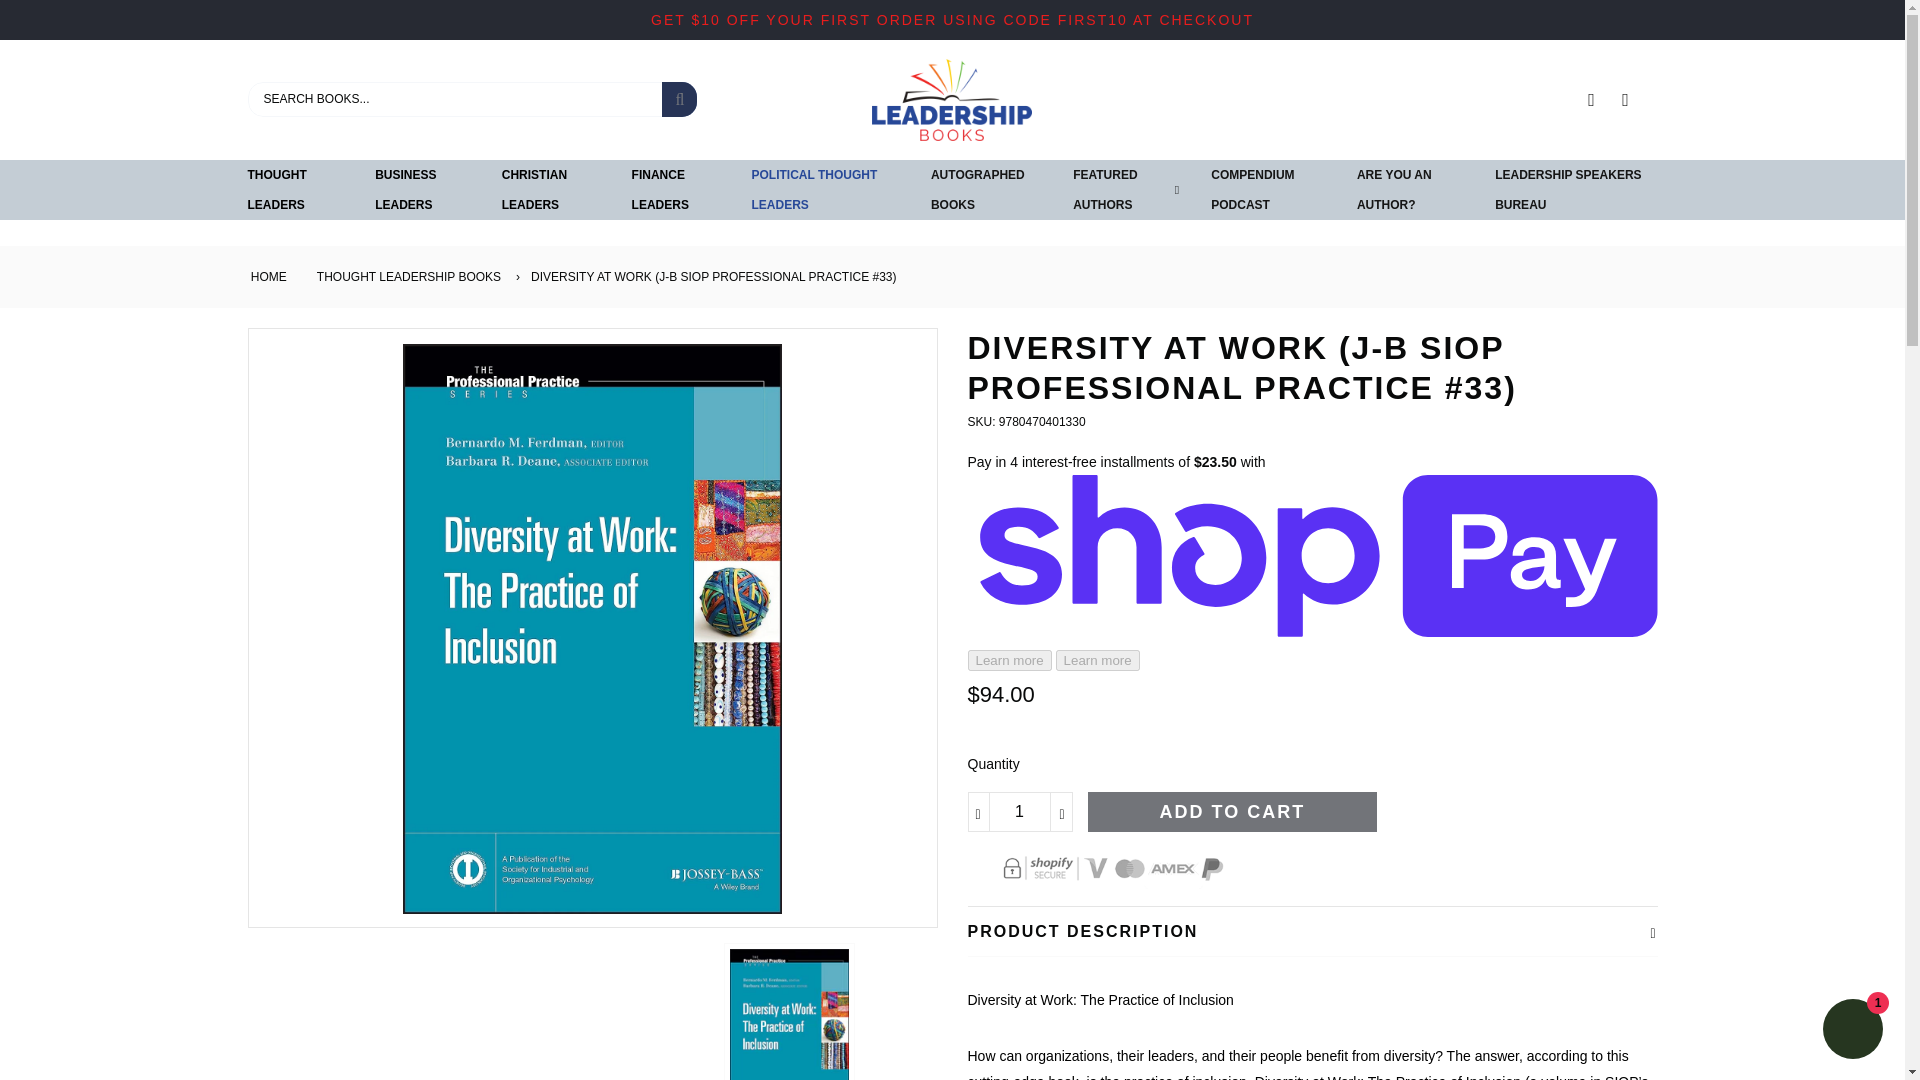 This screenshot has width=1920, height=1080. Describe the element at coordinates (266, 276) in the screenshot. I see `Home` at that location.